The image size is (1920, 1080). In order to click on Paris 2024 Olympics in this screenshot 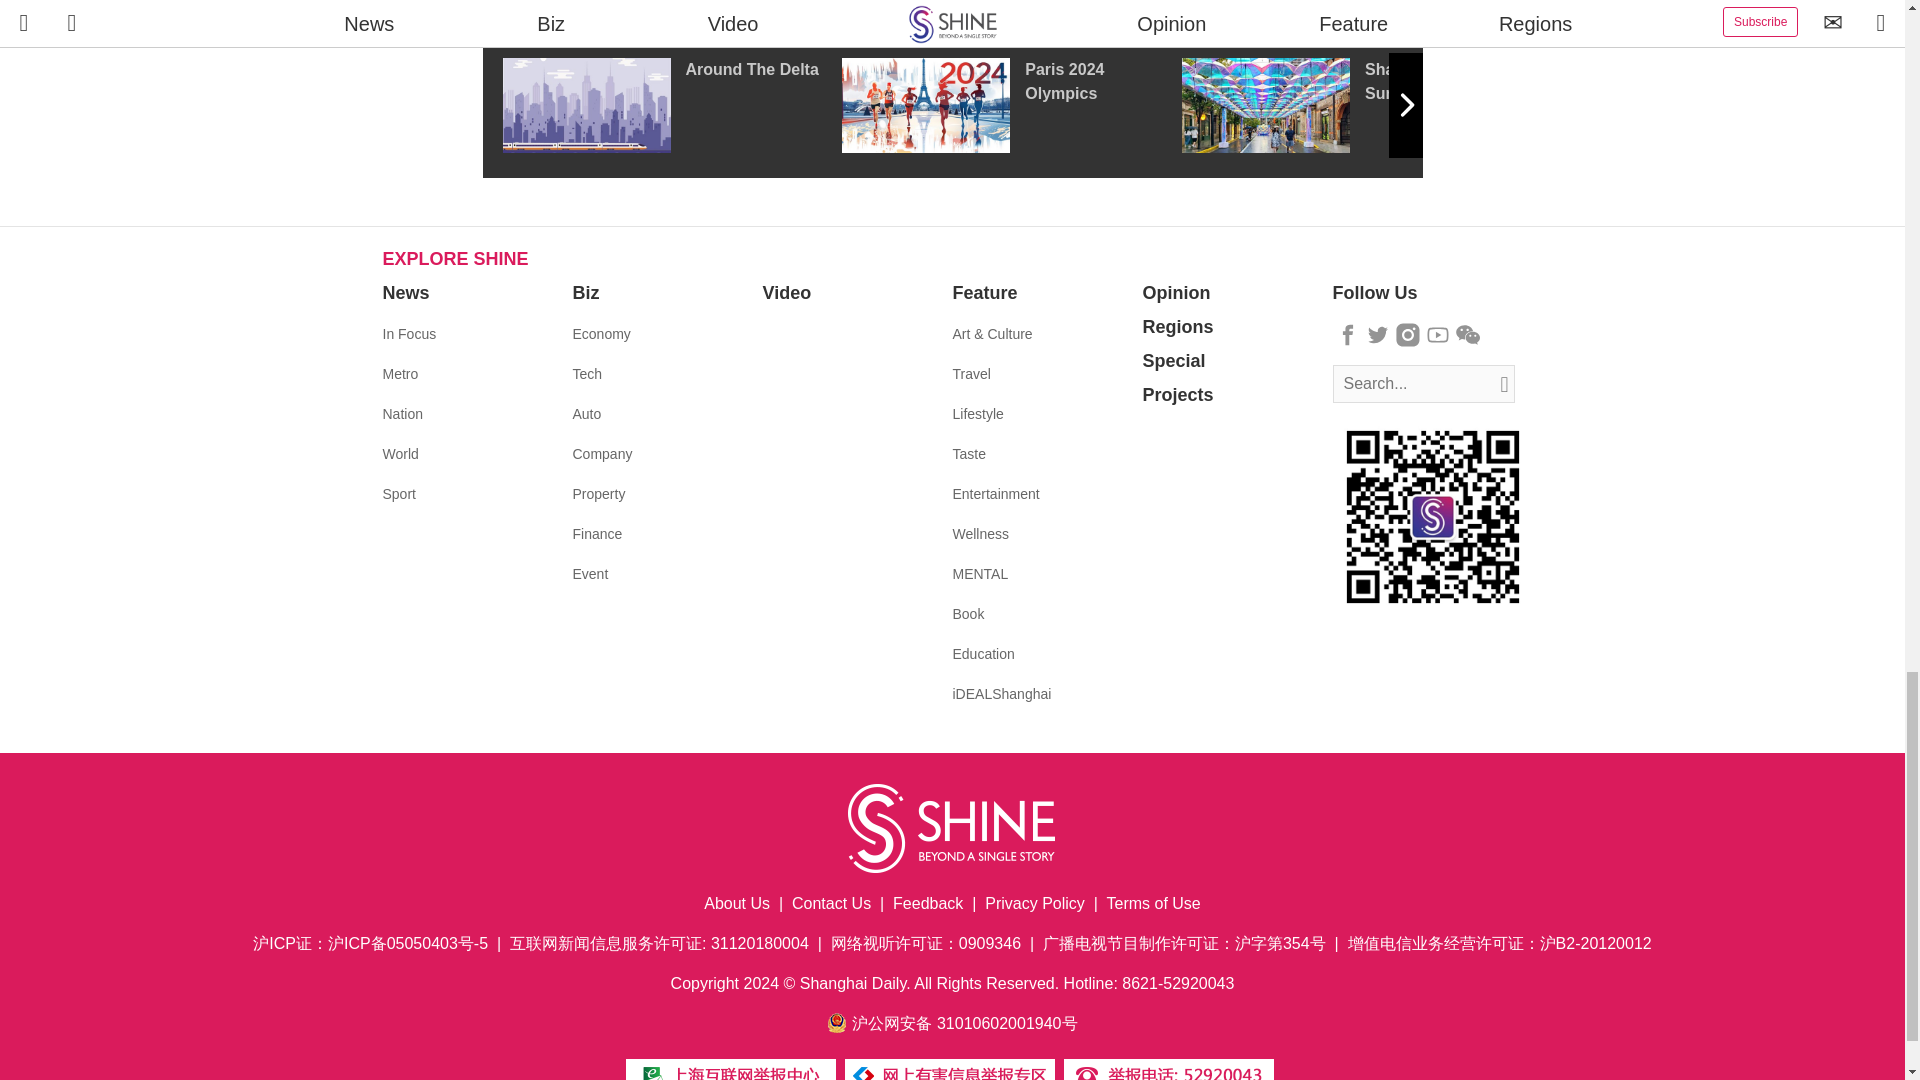, I will do `click(1011, 105)`.